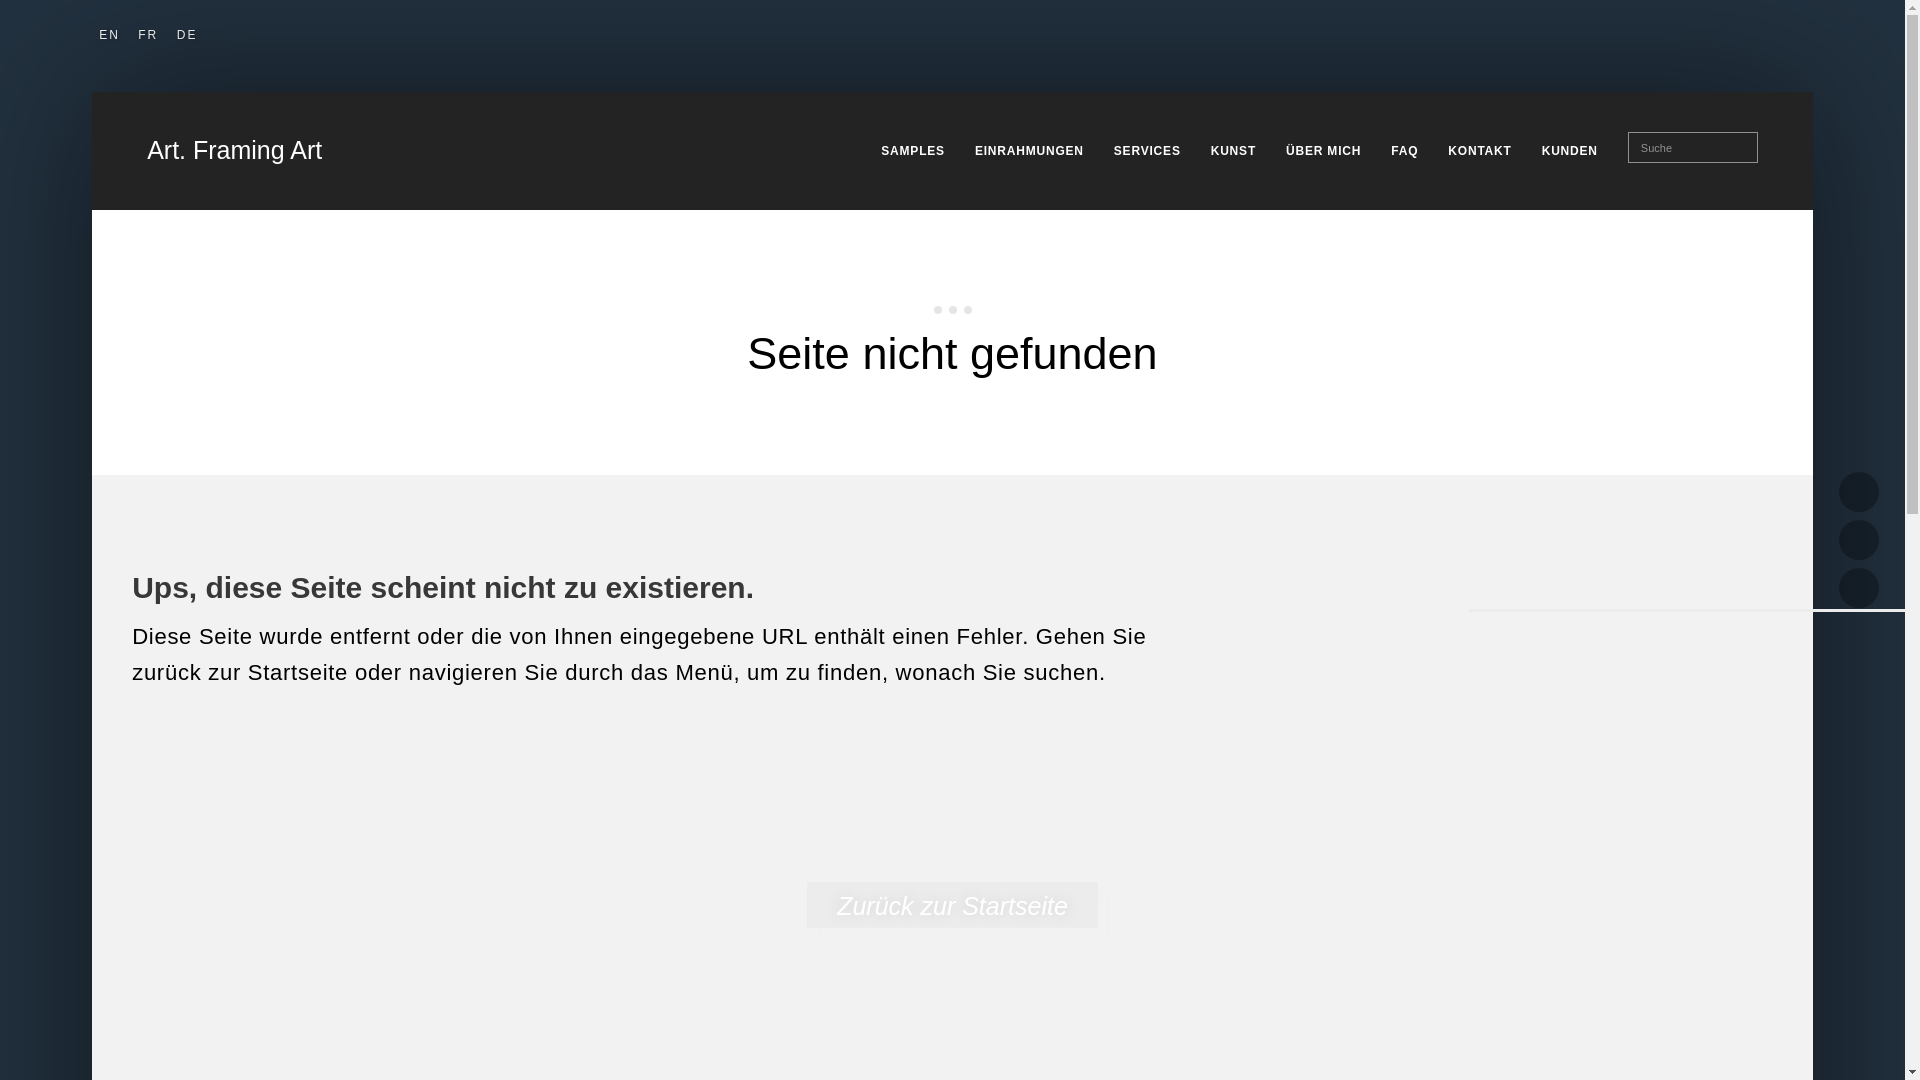  What do you see at coordinates (1479, 150) in the screenshot?
I see `Kontakt` at bounding box center [1479, 150].